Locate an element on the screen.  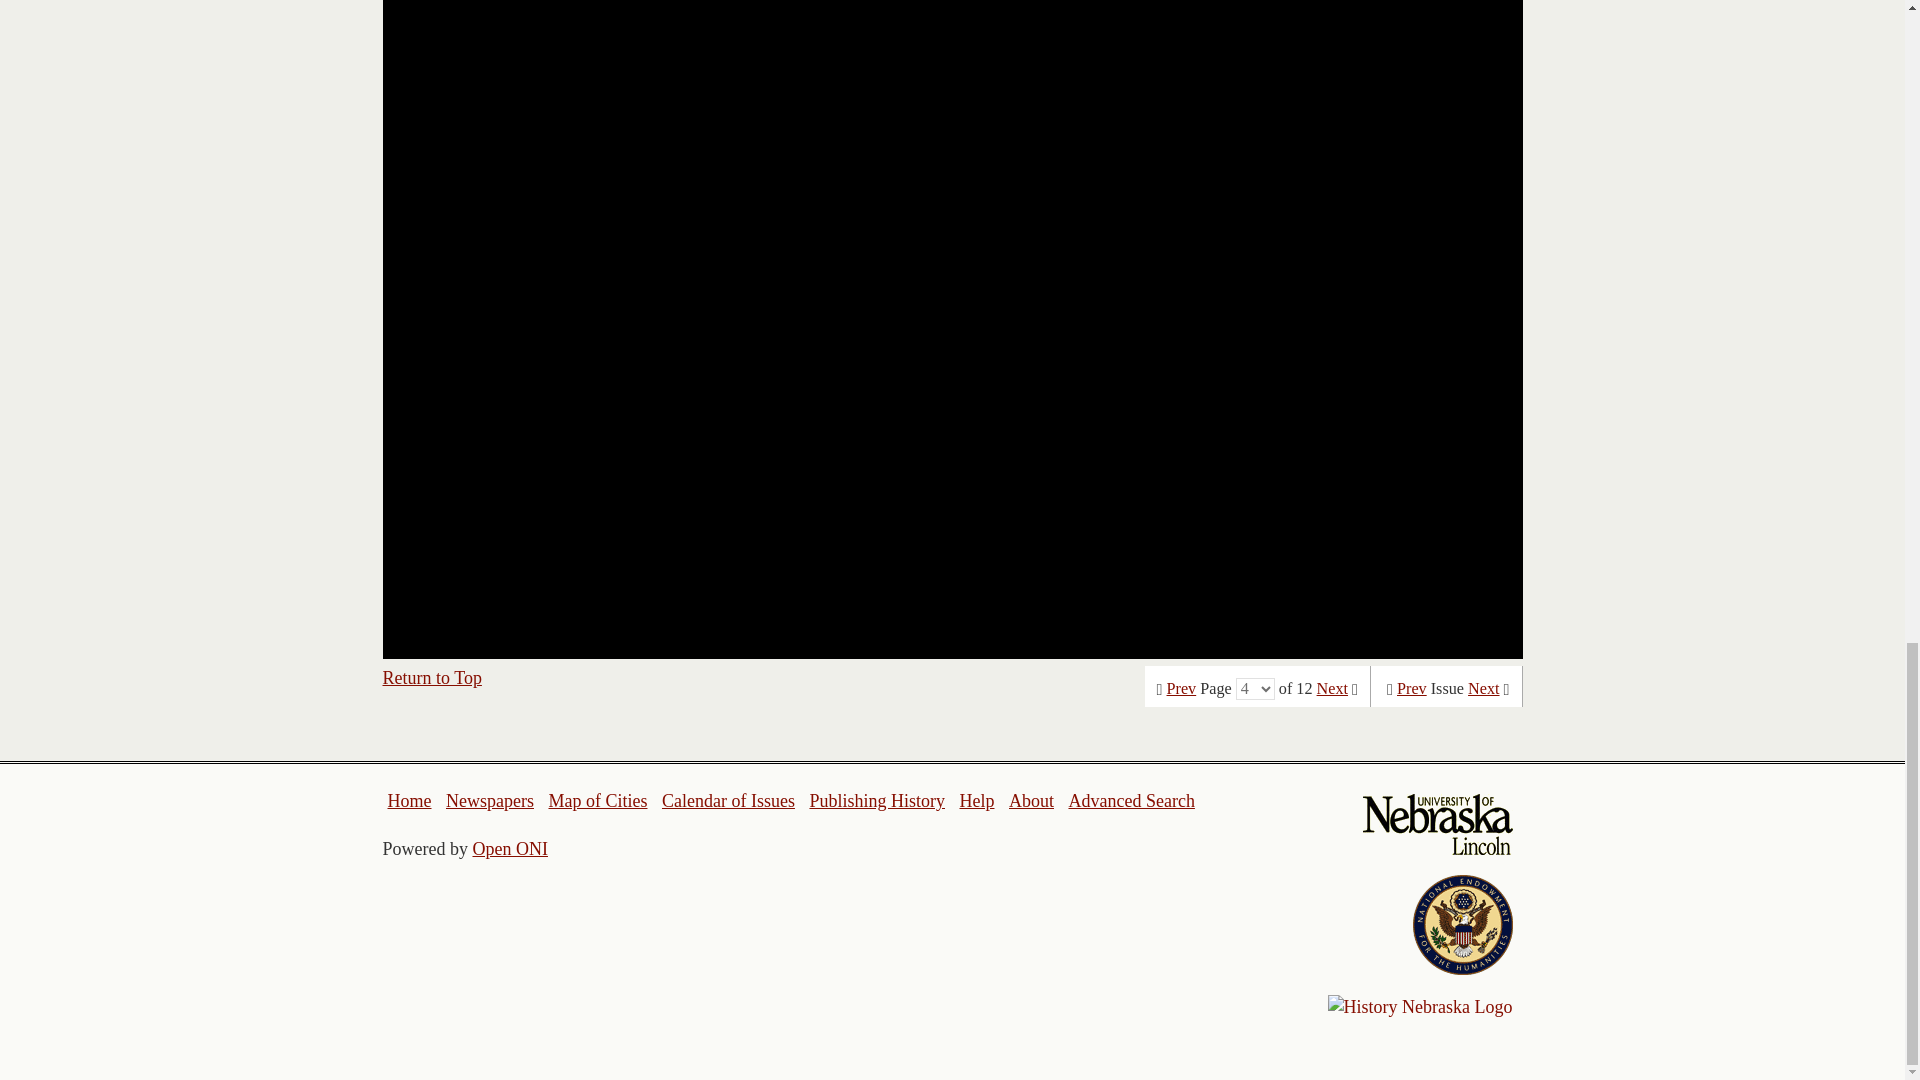
Help is located at coordinates (976, 800).